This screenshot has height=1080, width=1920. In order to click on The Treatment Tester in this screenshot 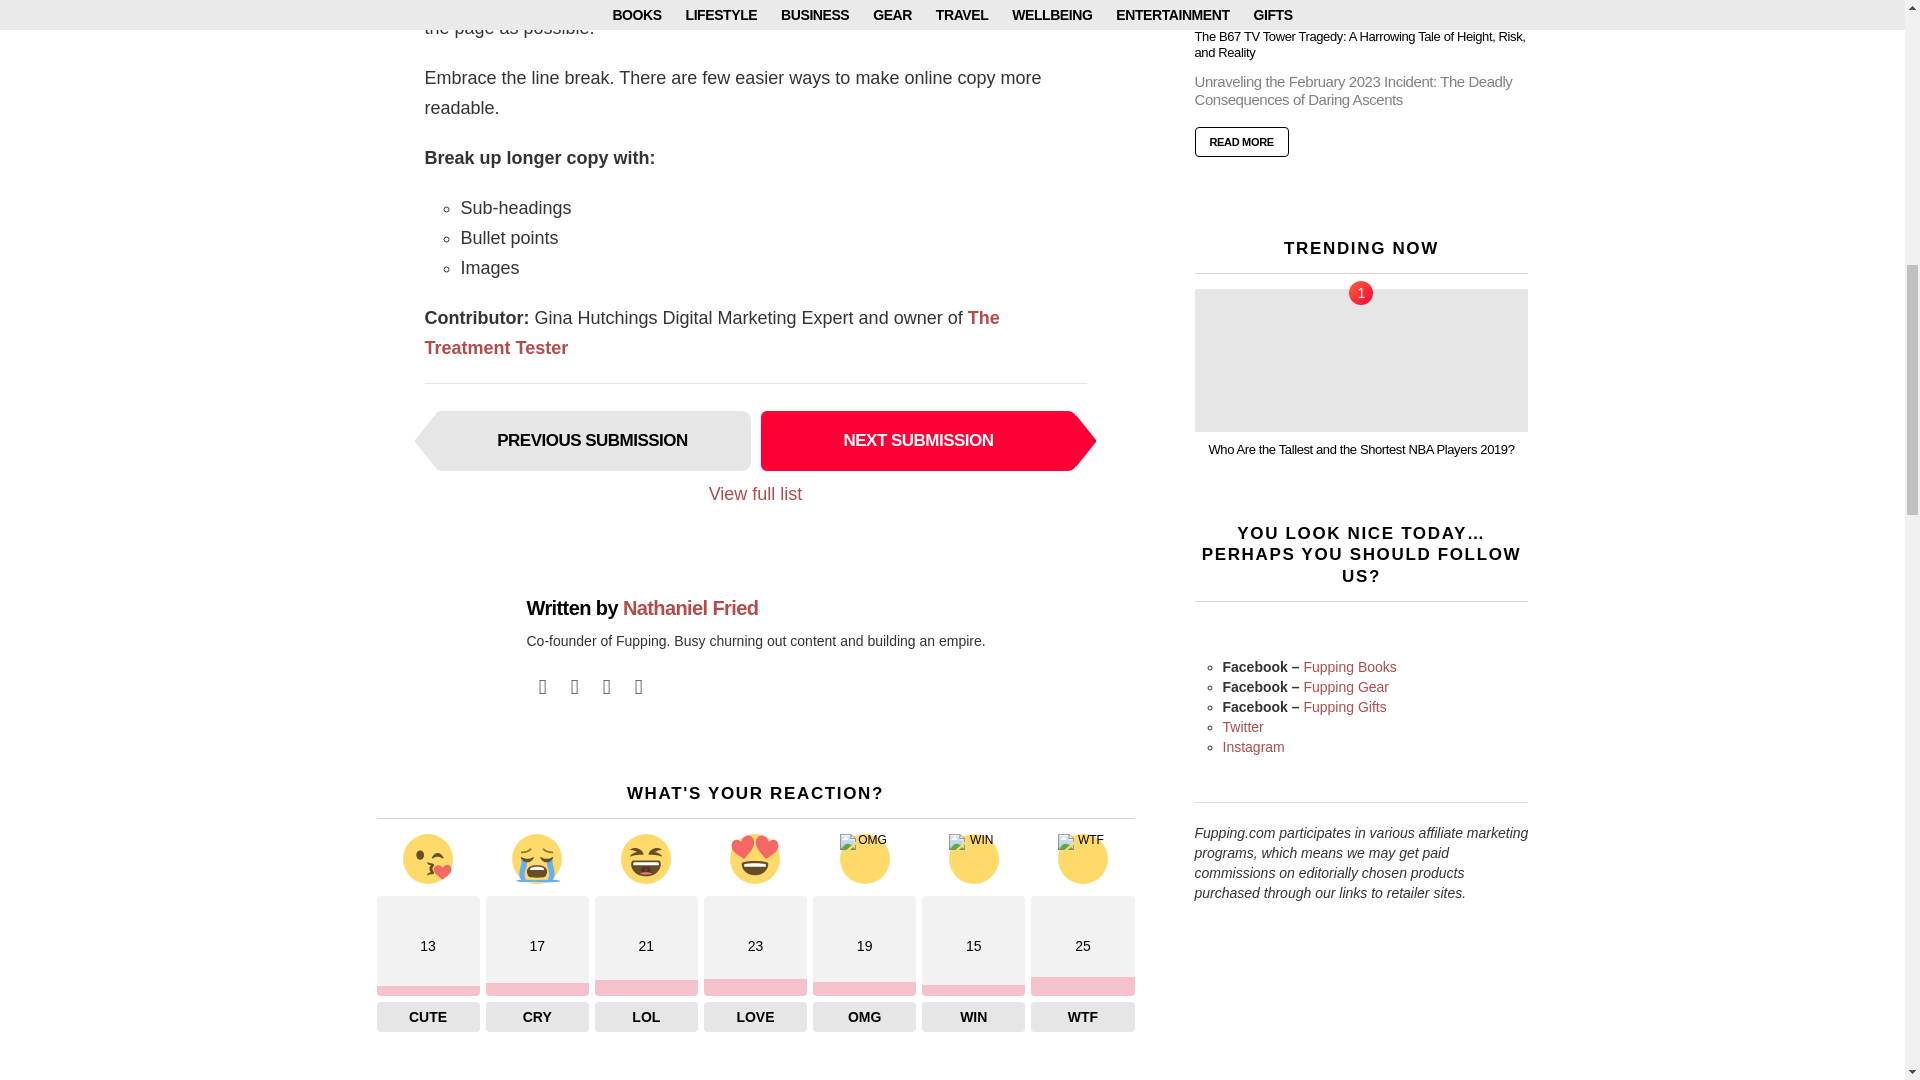, I will do `click(711, 332)`.